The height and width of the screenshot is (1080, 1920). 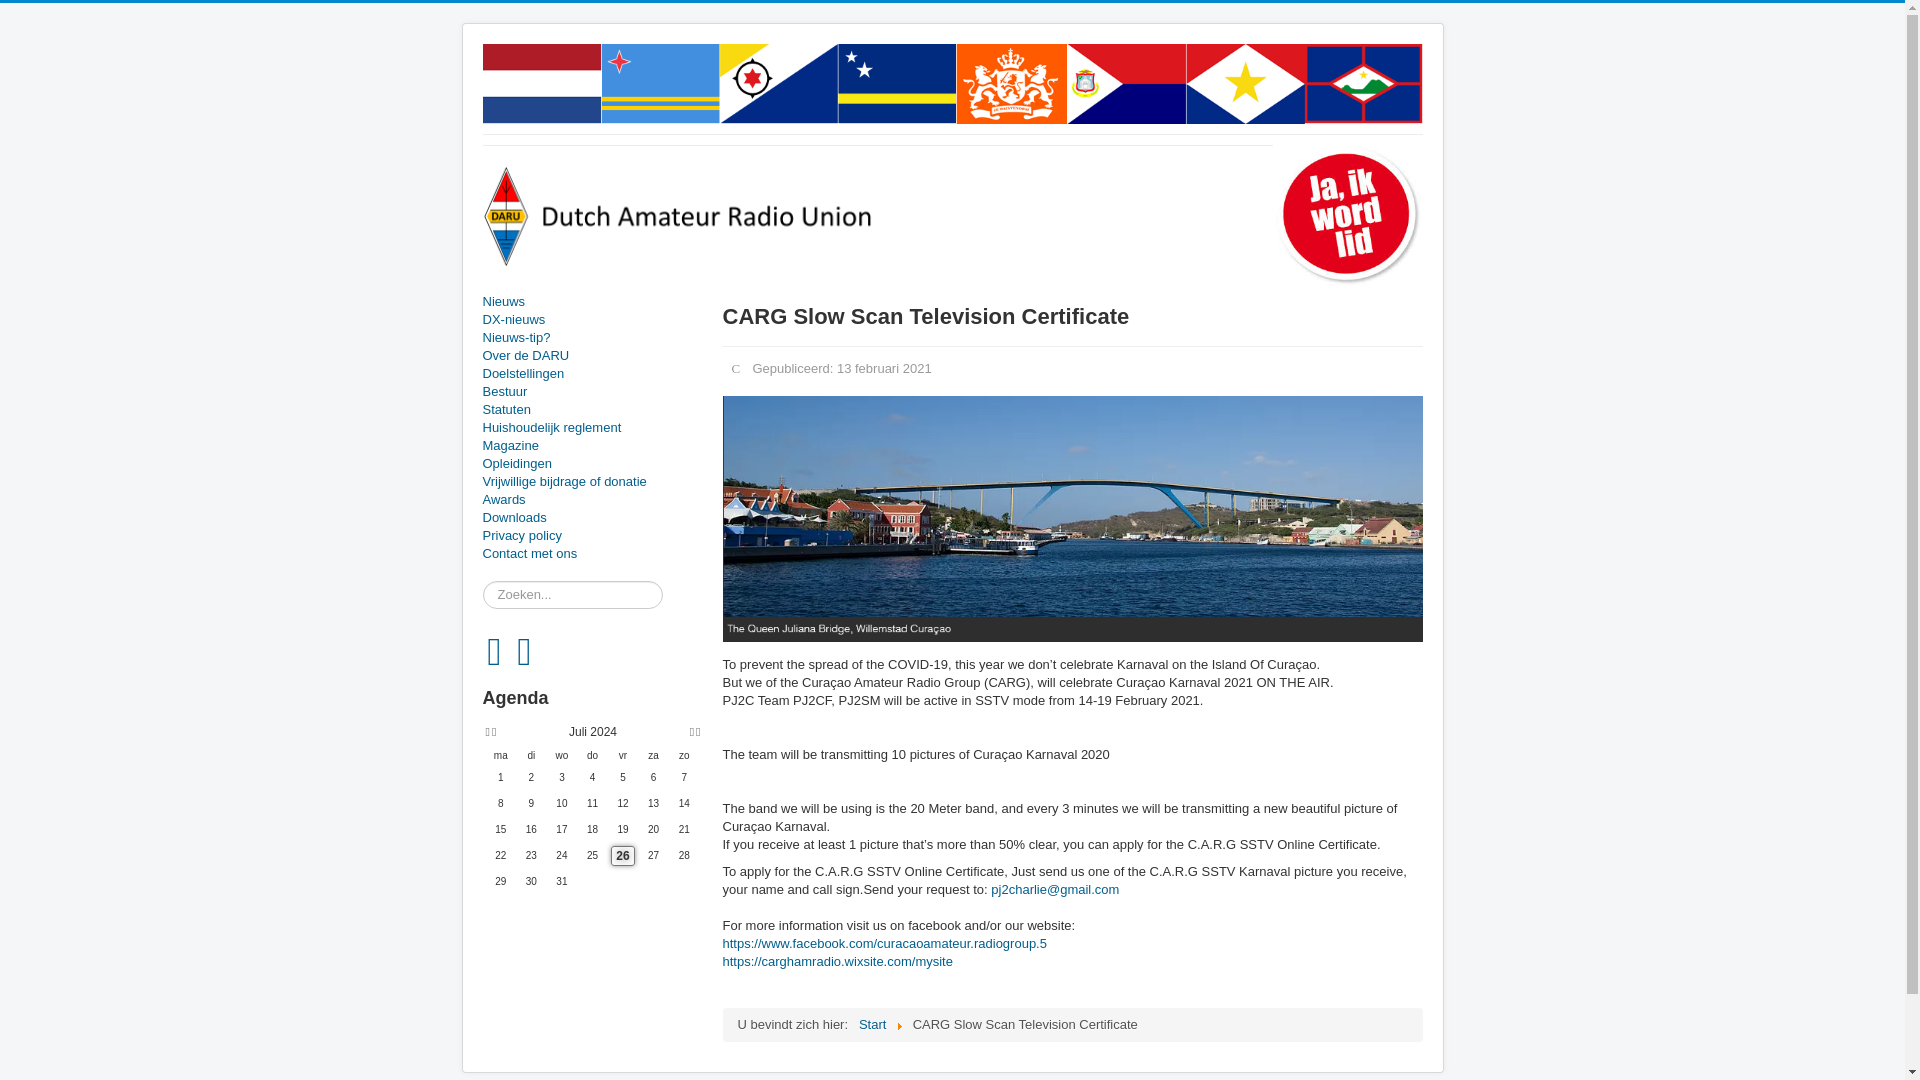 I want to click on Nieuws-tip?, so click(x=592, y=338).